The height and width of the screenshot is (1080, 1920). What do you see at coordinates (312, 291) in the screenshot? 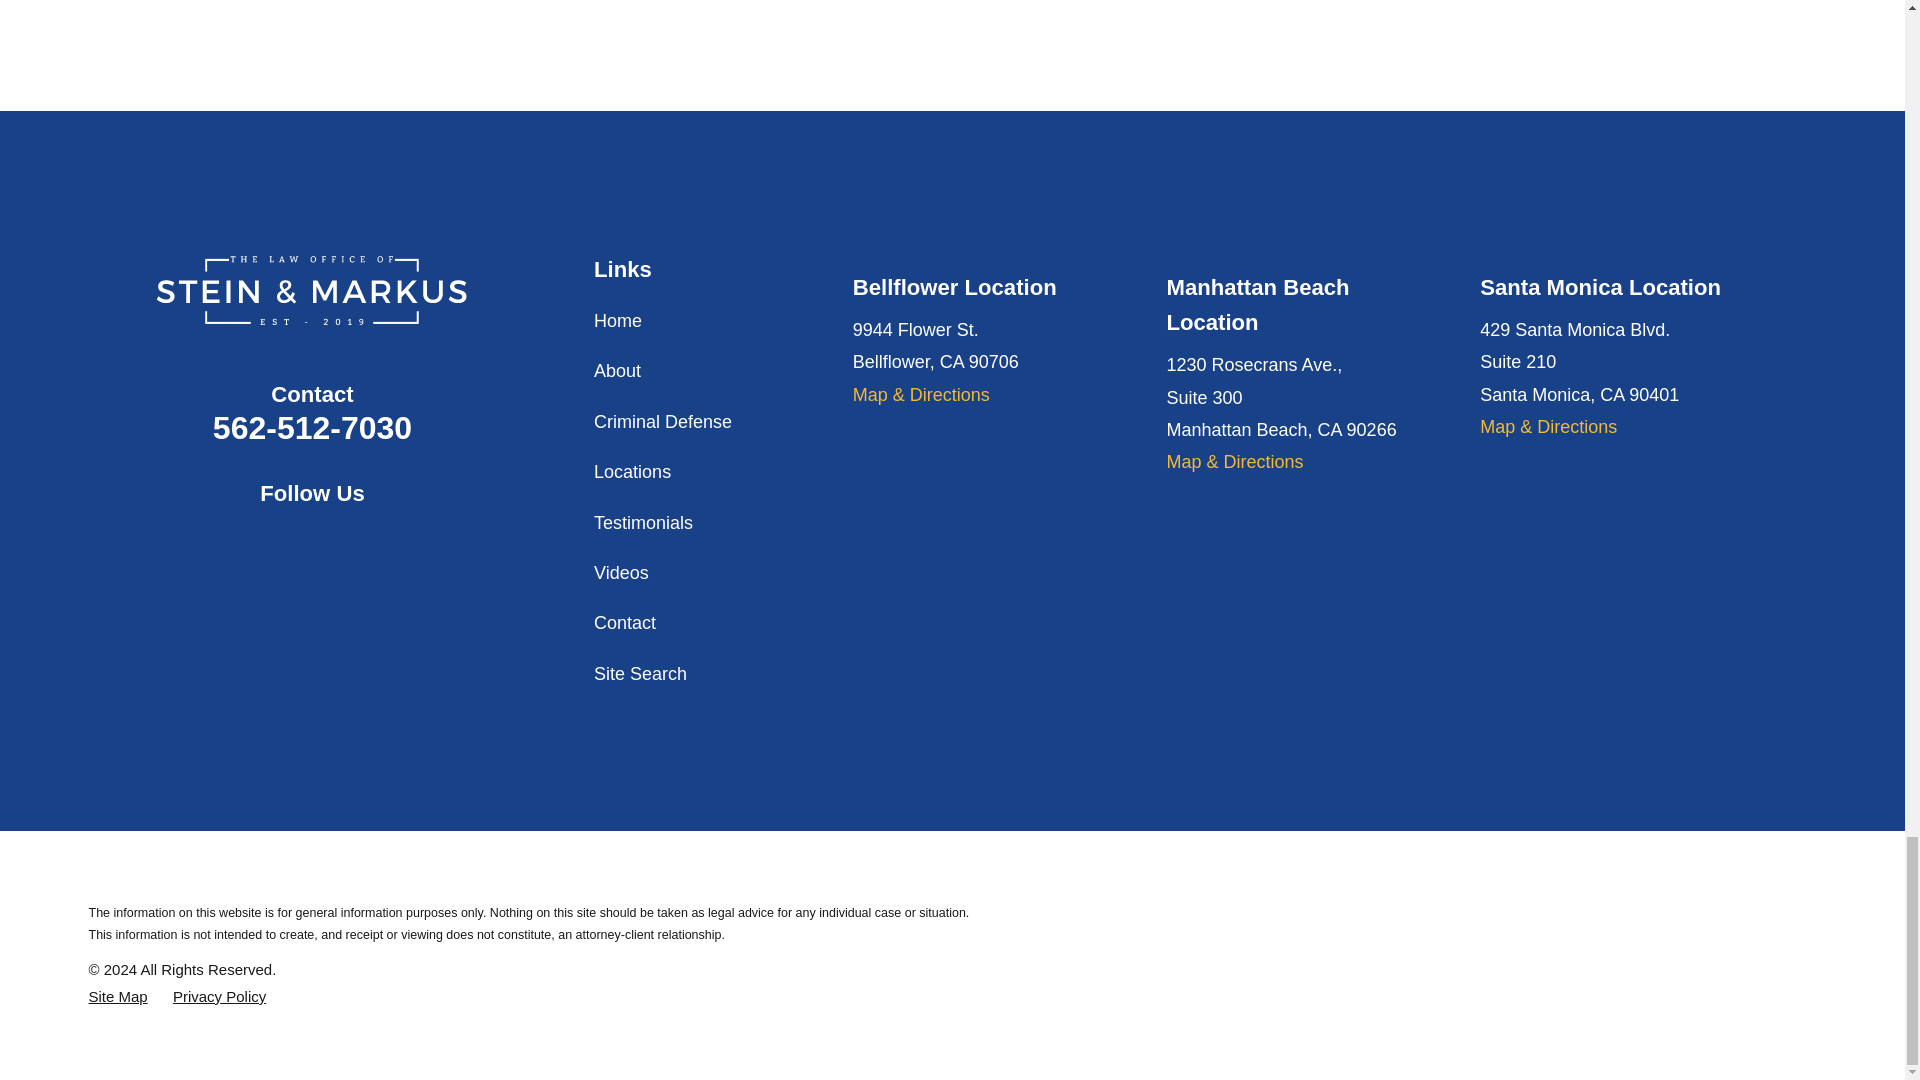
I see `Home` at bounding box center [312, 291].